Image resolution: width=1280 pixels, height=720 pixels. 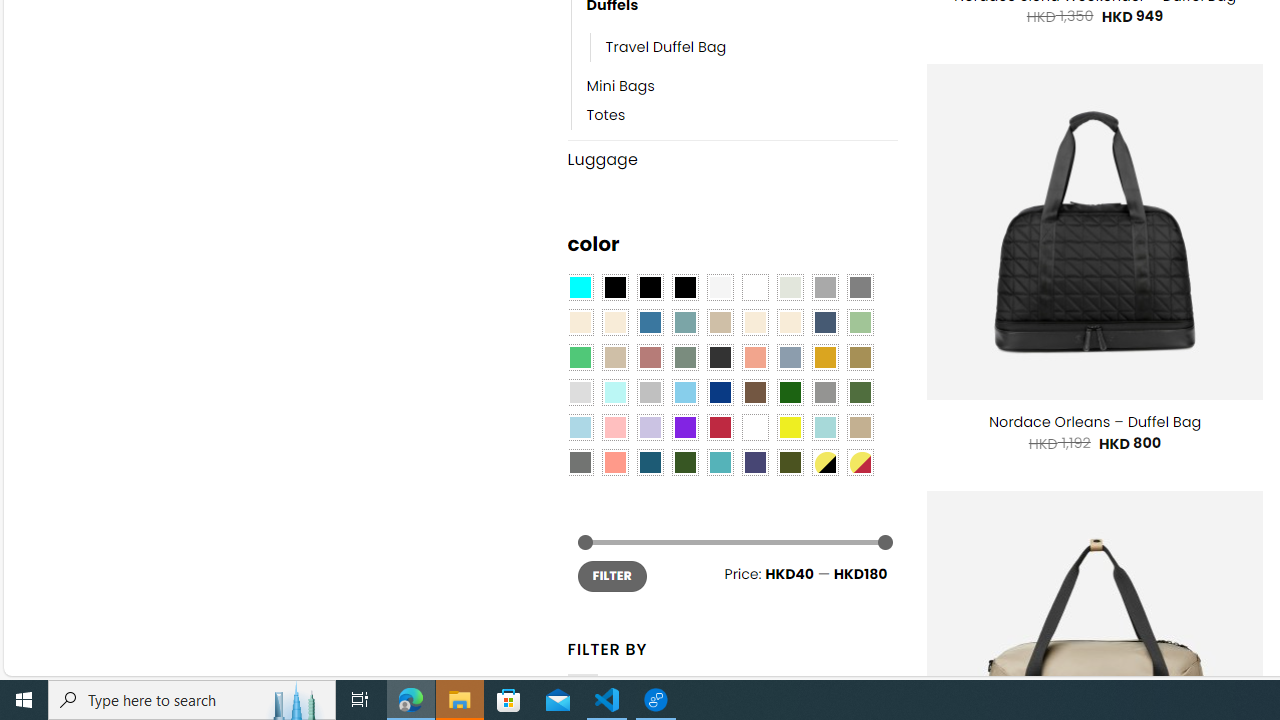 I want to click on Rose, so click(x=650, y=357).